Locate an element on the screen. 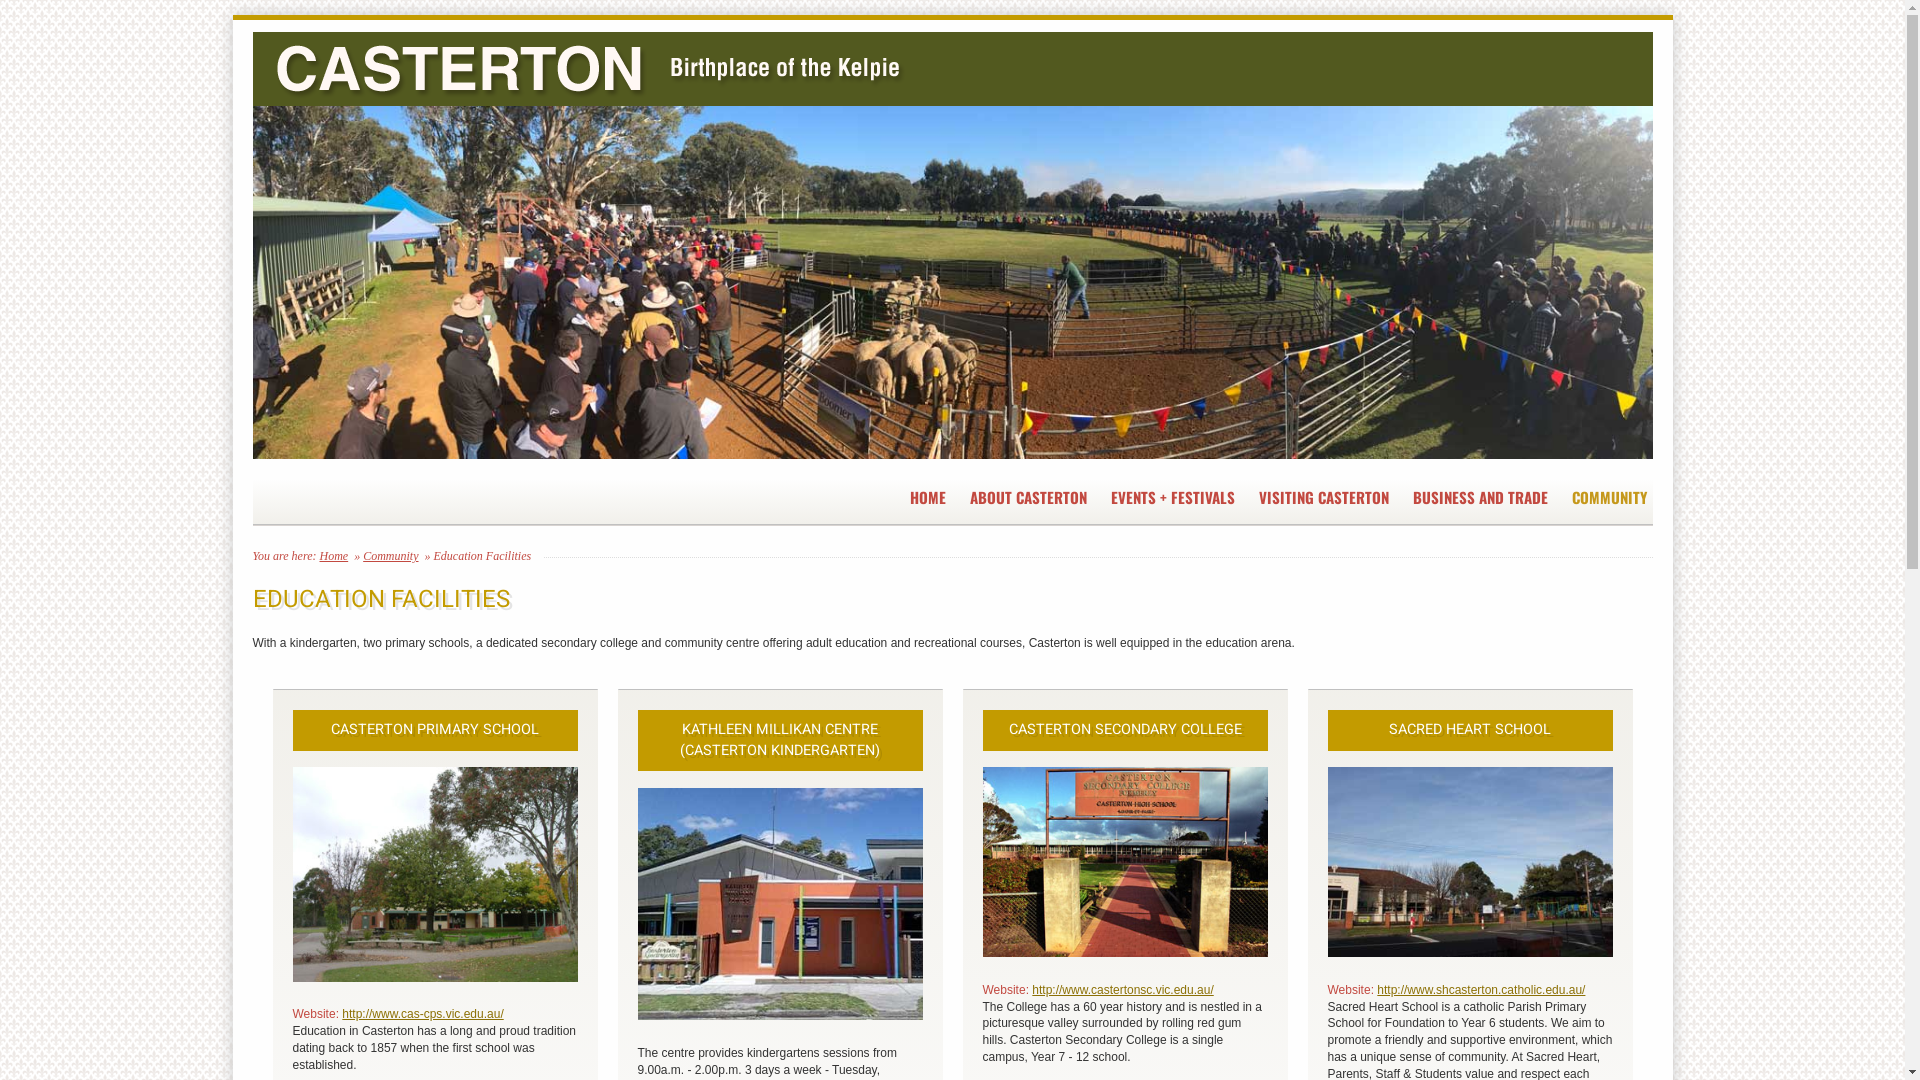 The width and height of the screenshot is (1920, 1080). http://www.castertonsc.vic.edu.au/ is located at coordinates (1122, 990).